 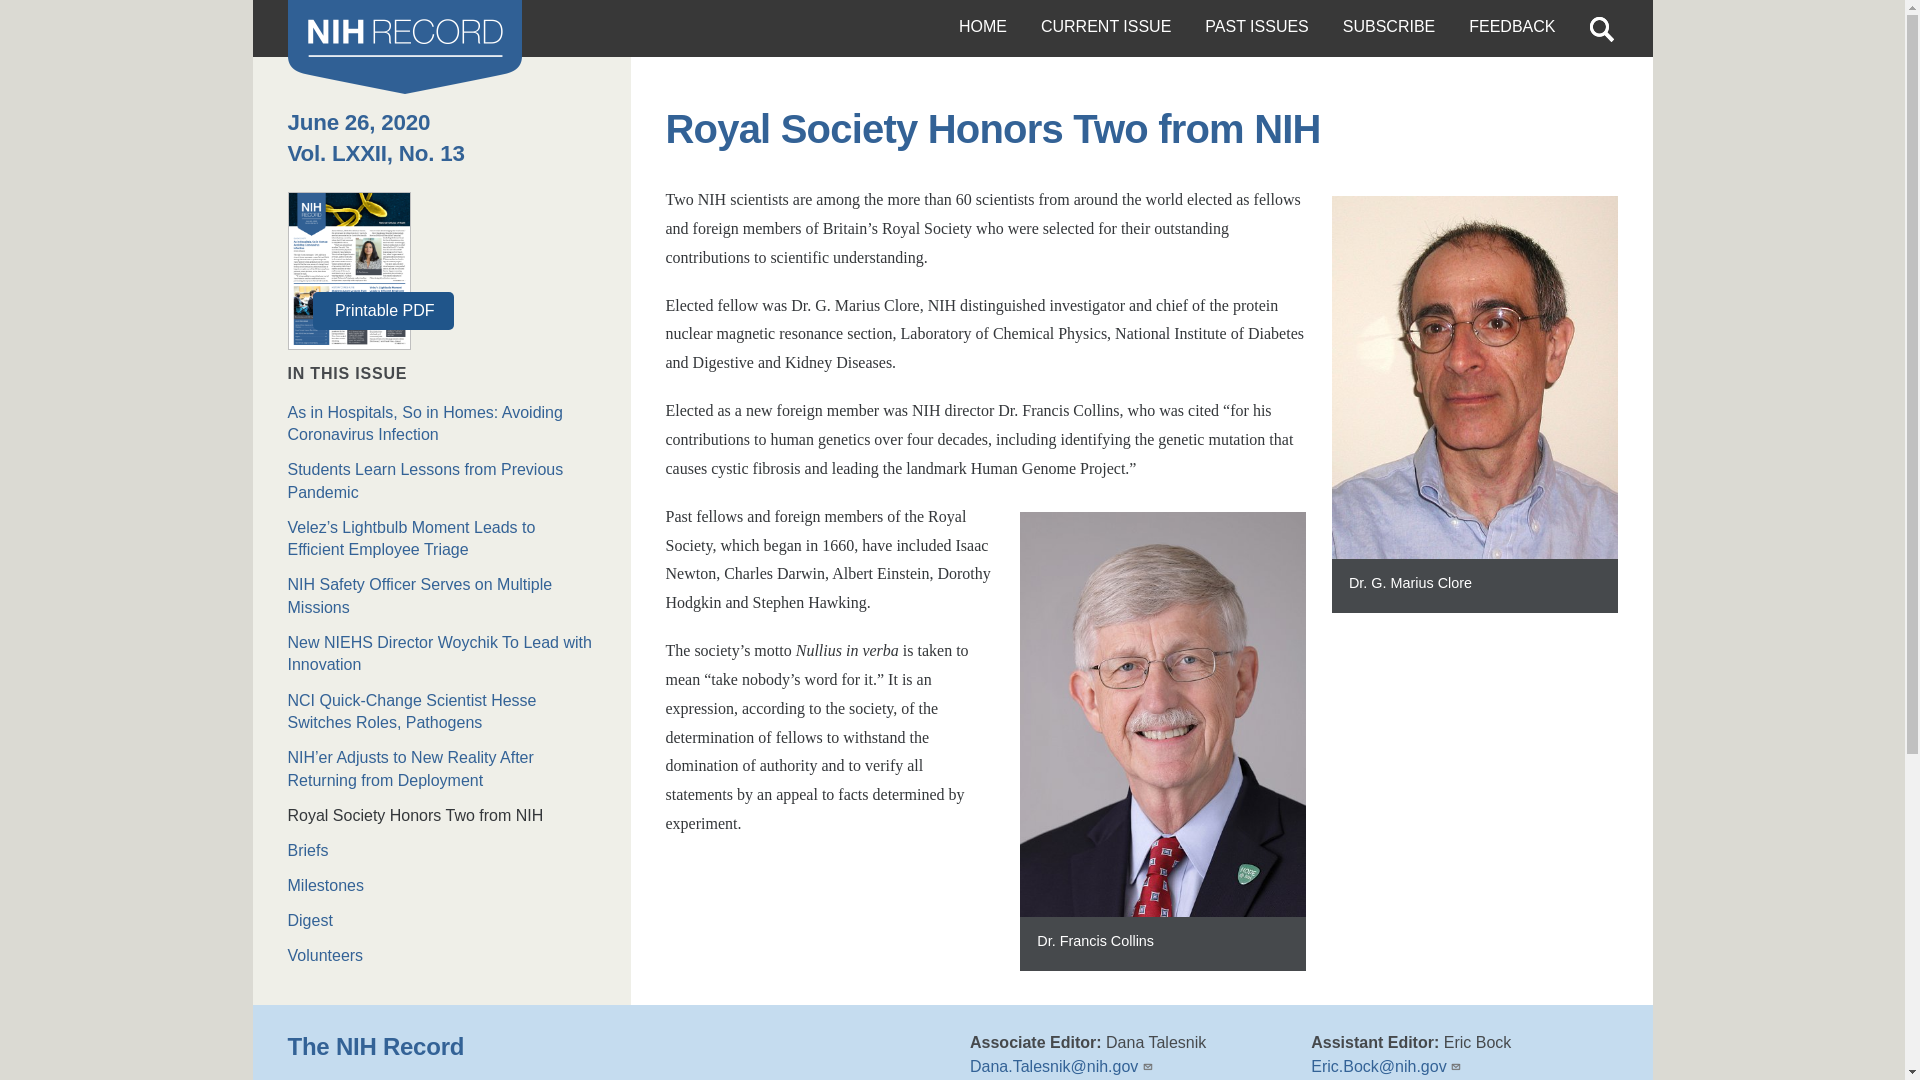 I want to click on CURRENT ISSUE, so click(x=1106, y=28).